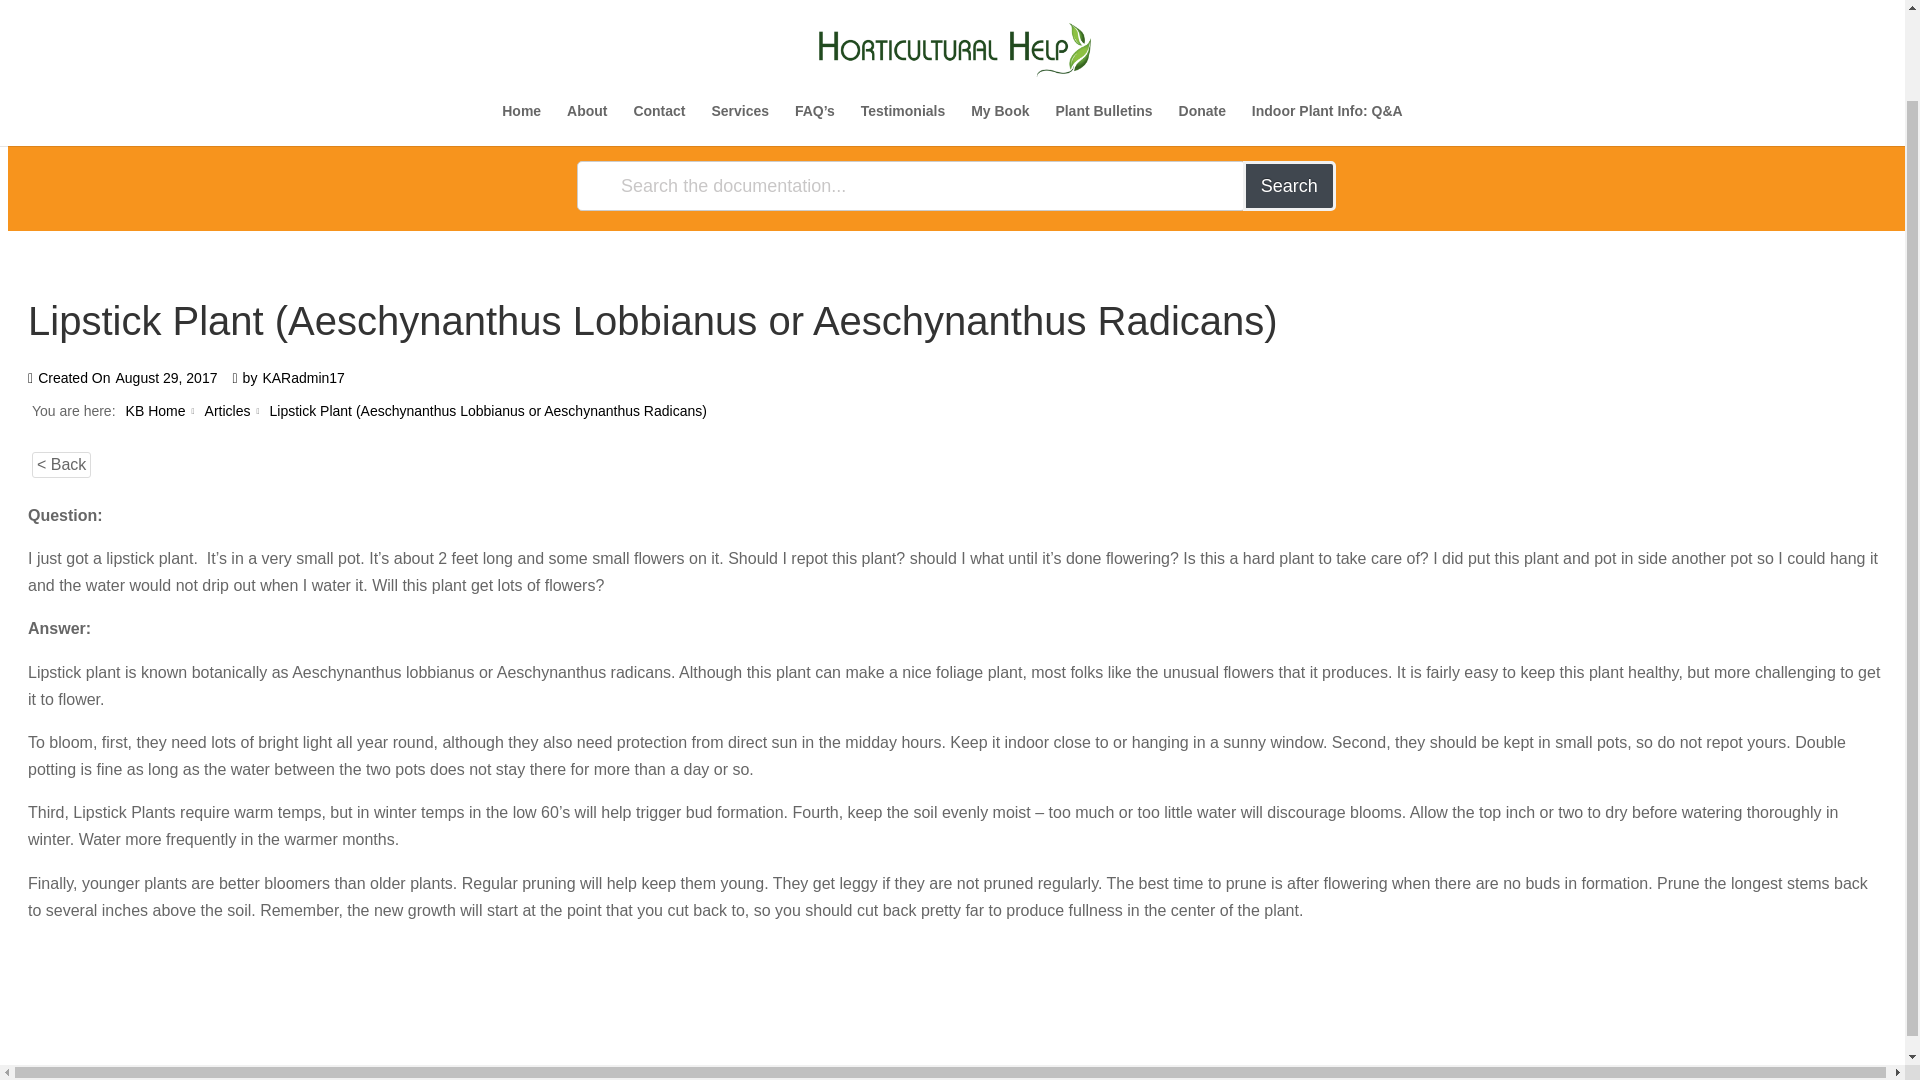 The height and width of the screenshot is (1080, 1920). Describe the element at coordinates (228, 410) in the screenshot. I see `Articles` at that location.